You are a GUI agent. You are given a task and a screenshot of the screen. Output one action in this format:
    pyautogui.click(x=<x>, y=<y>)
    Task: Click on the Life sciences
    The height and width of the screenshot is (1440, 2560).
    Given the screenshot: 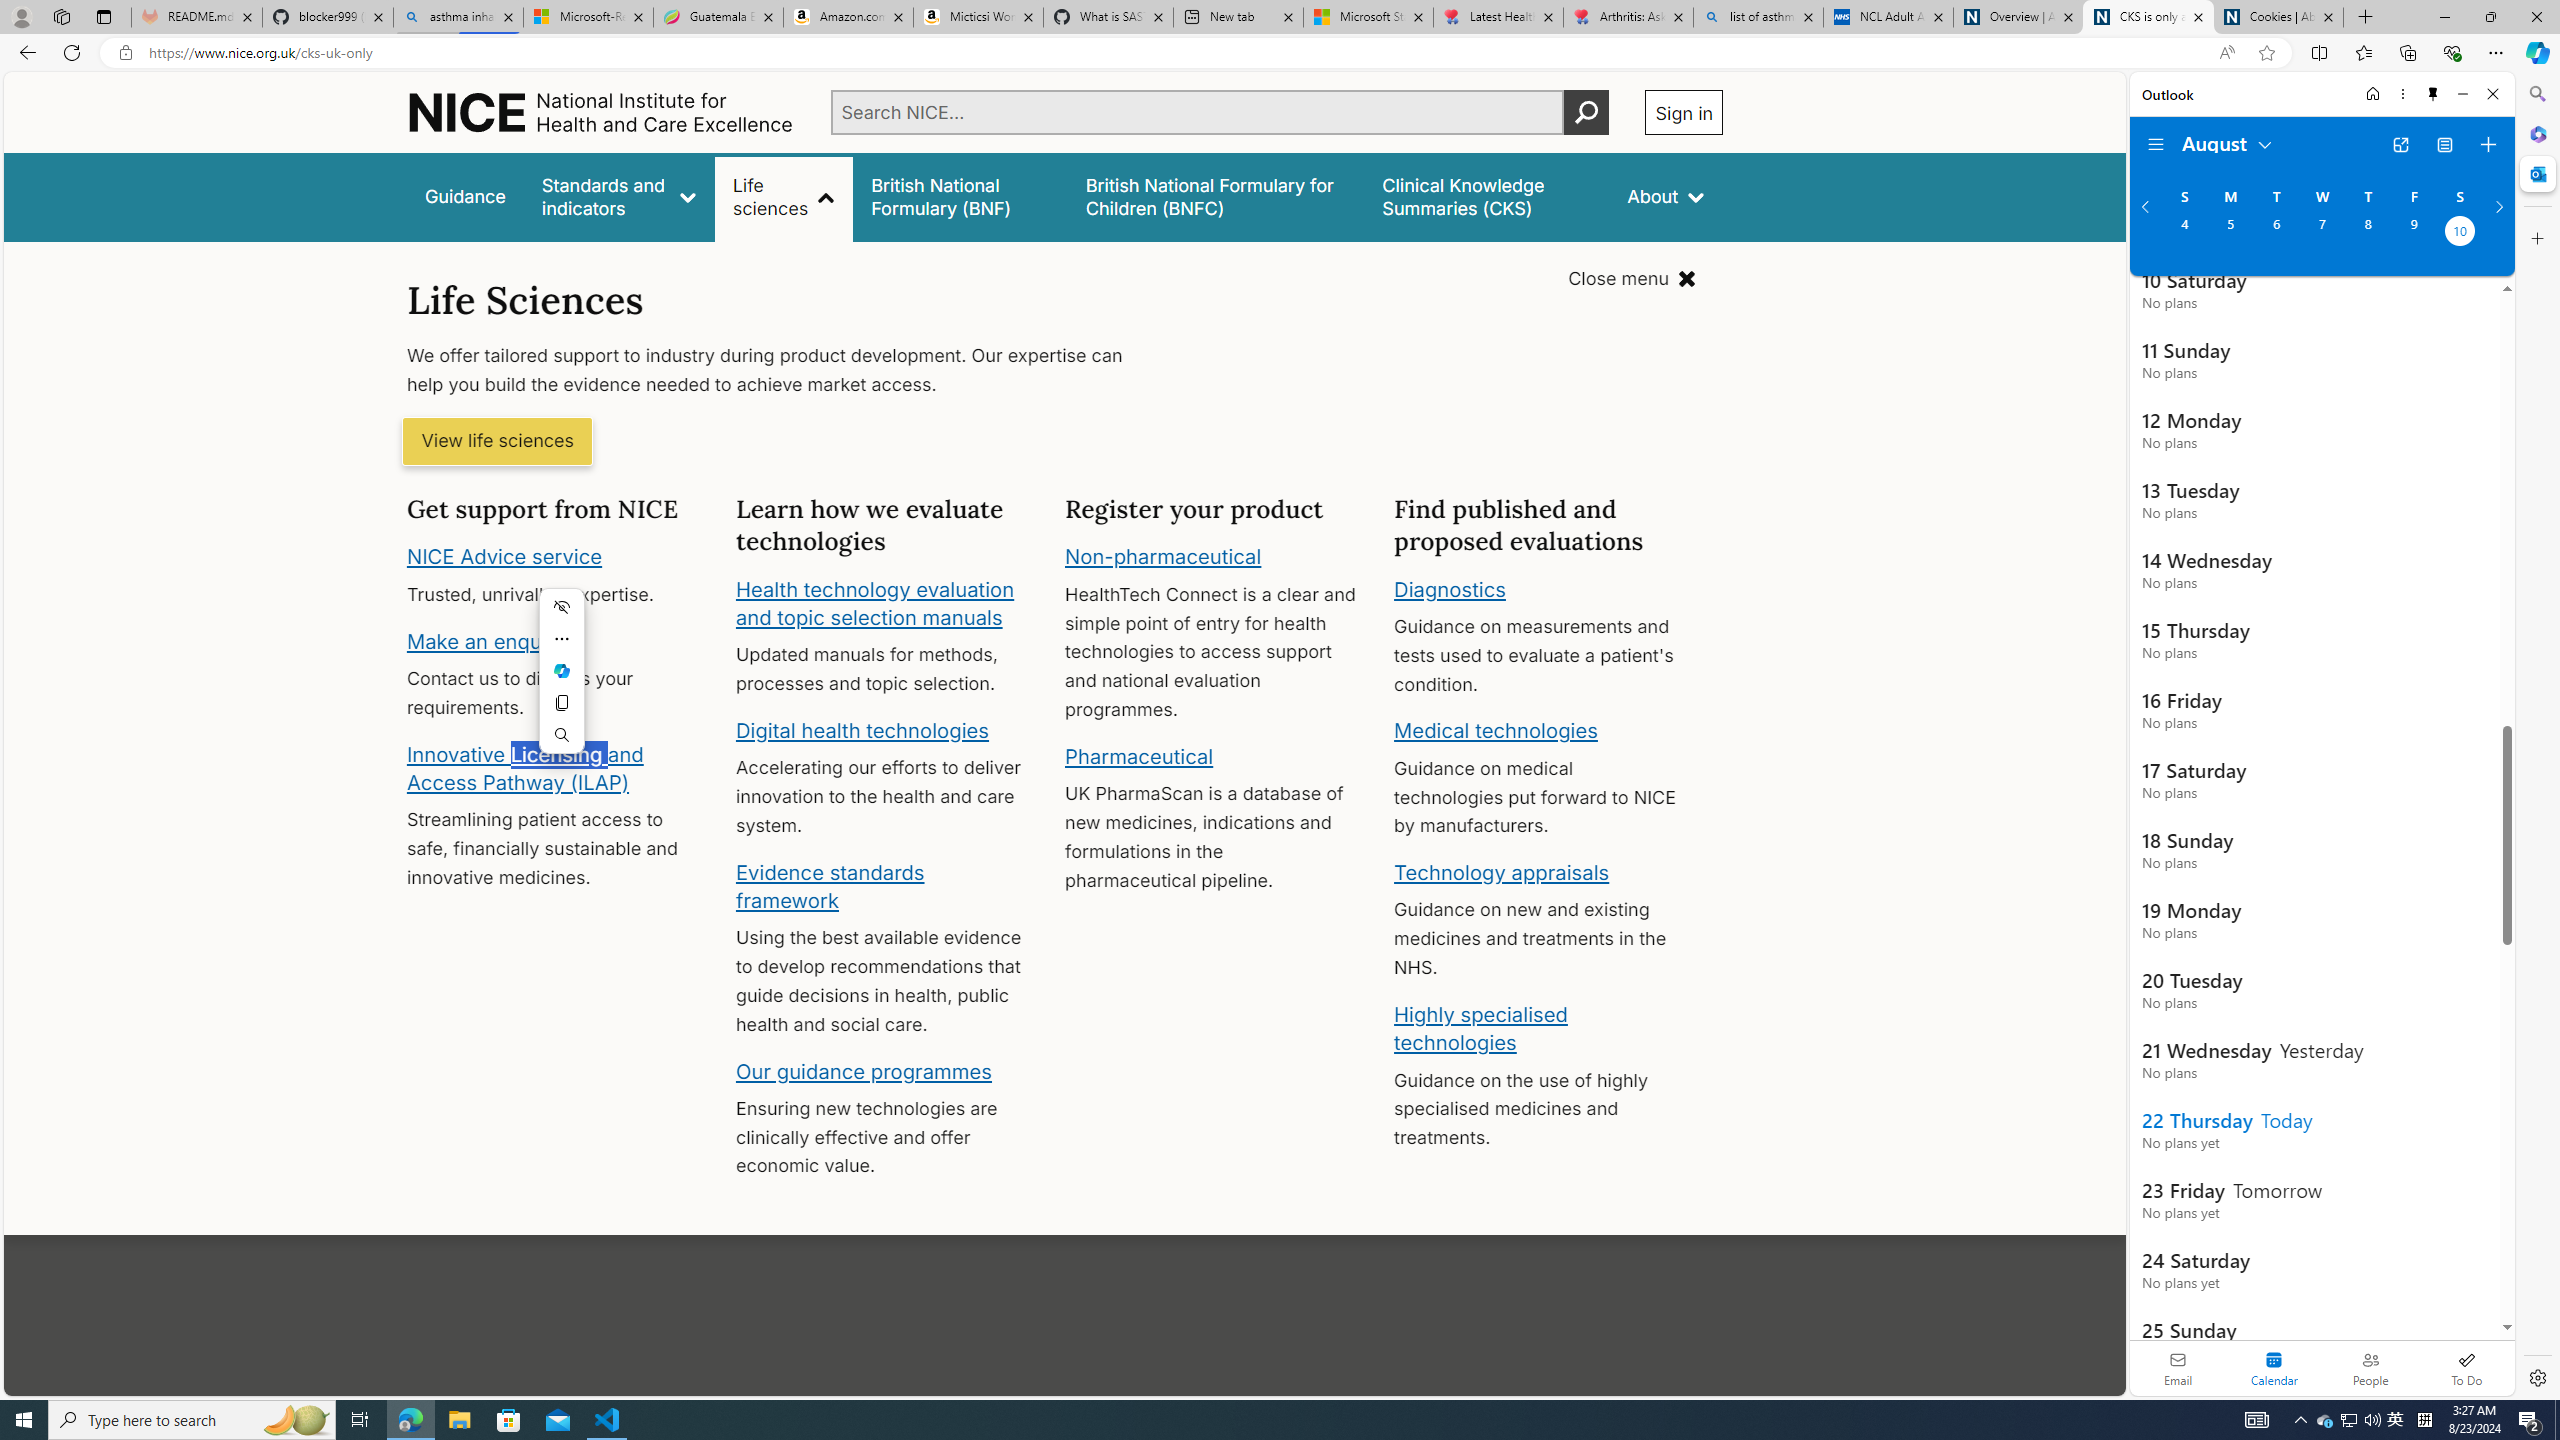 What is the action you would take?
    pyautogui.click(x=784, y=196)
    